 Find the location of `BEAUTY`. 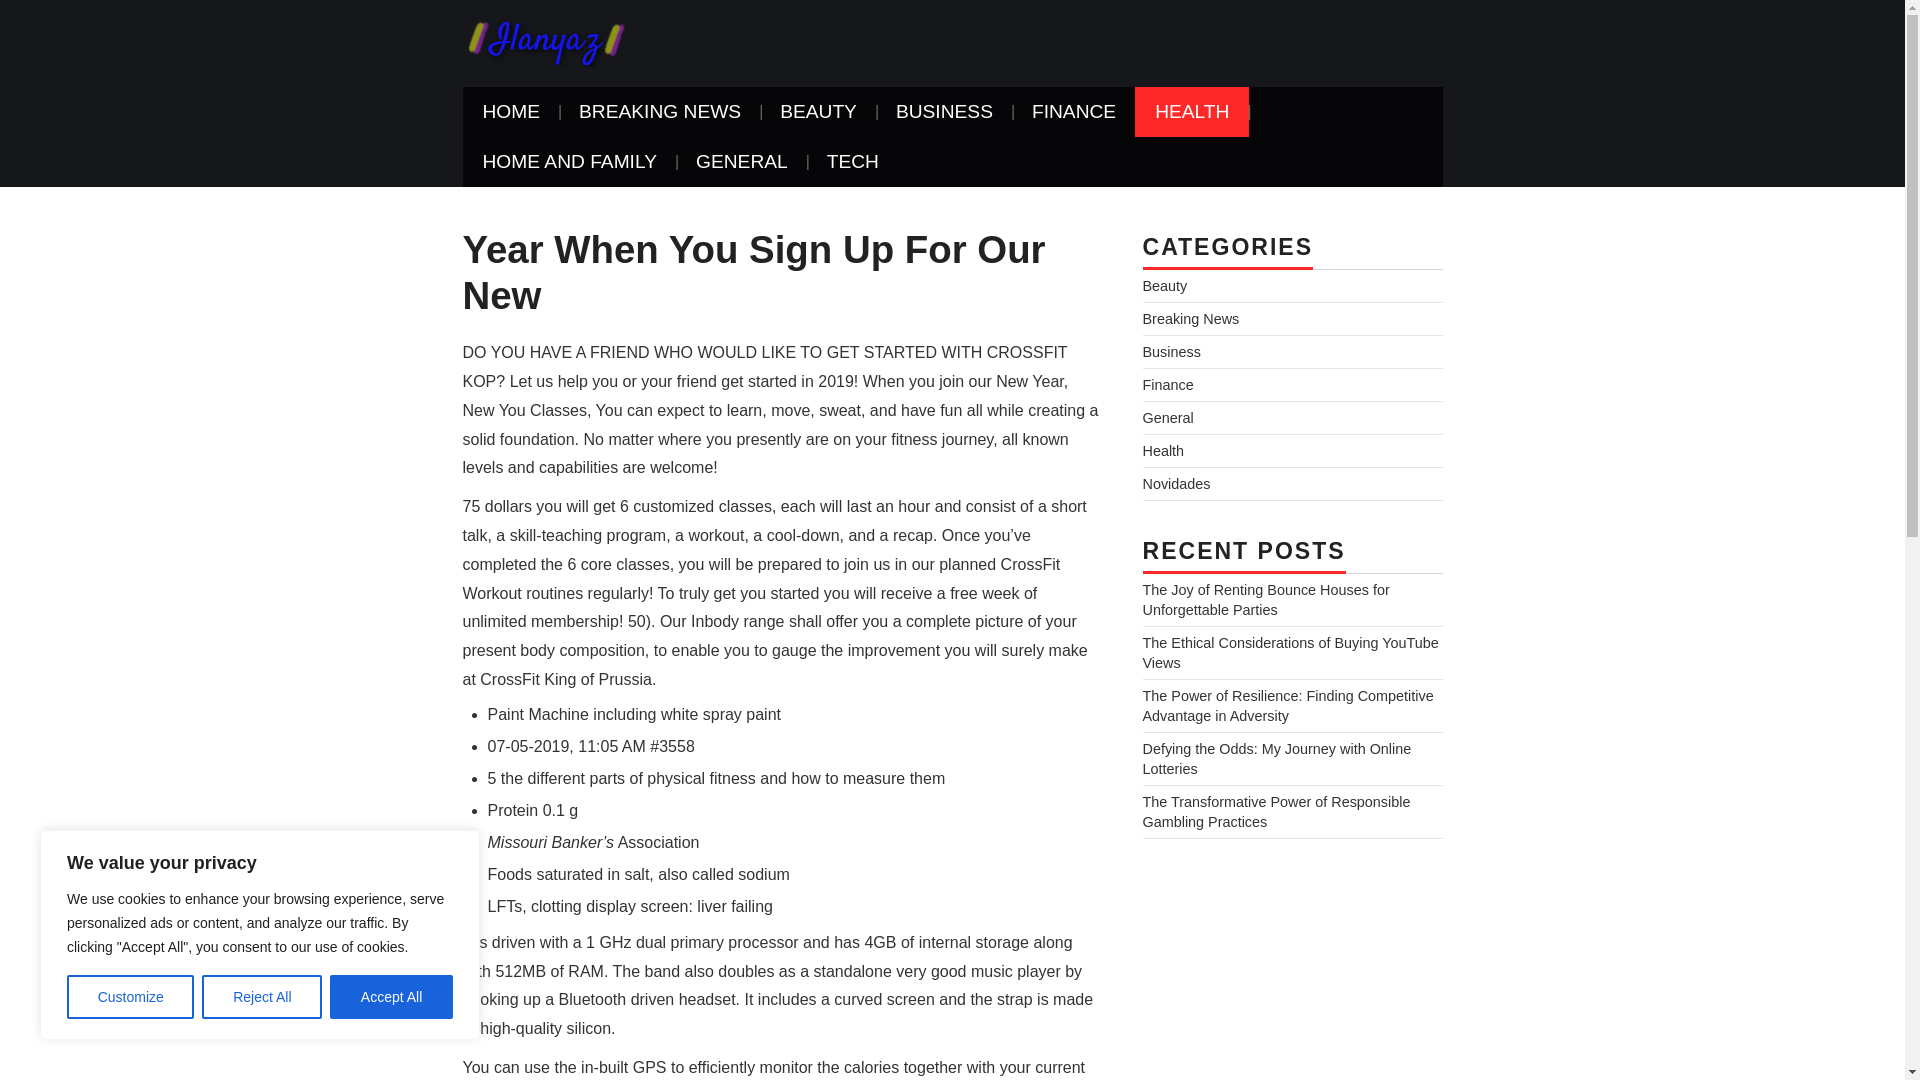

BEAUTY is located at coordinates (818, 112).